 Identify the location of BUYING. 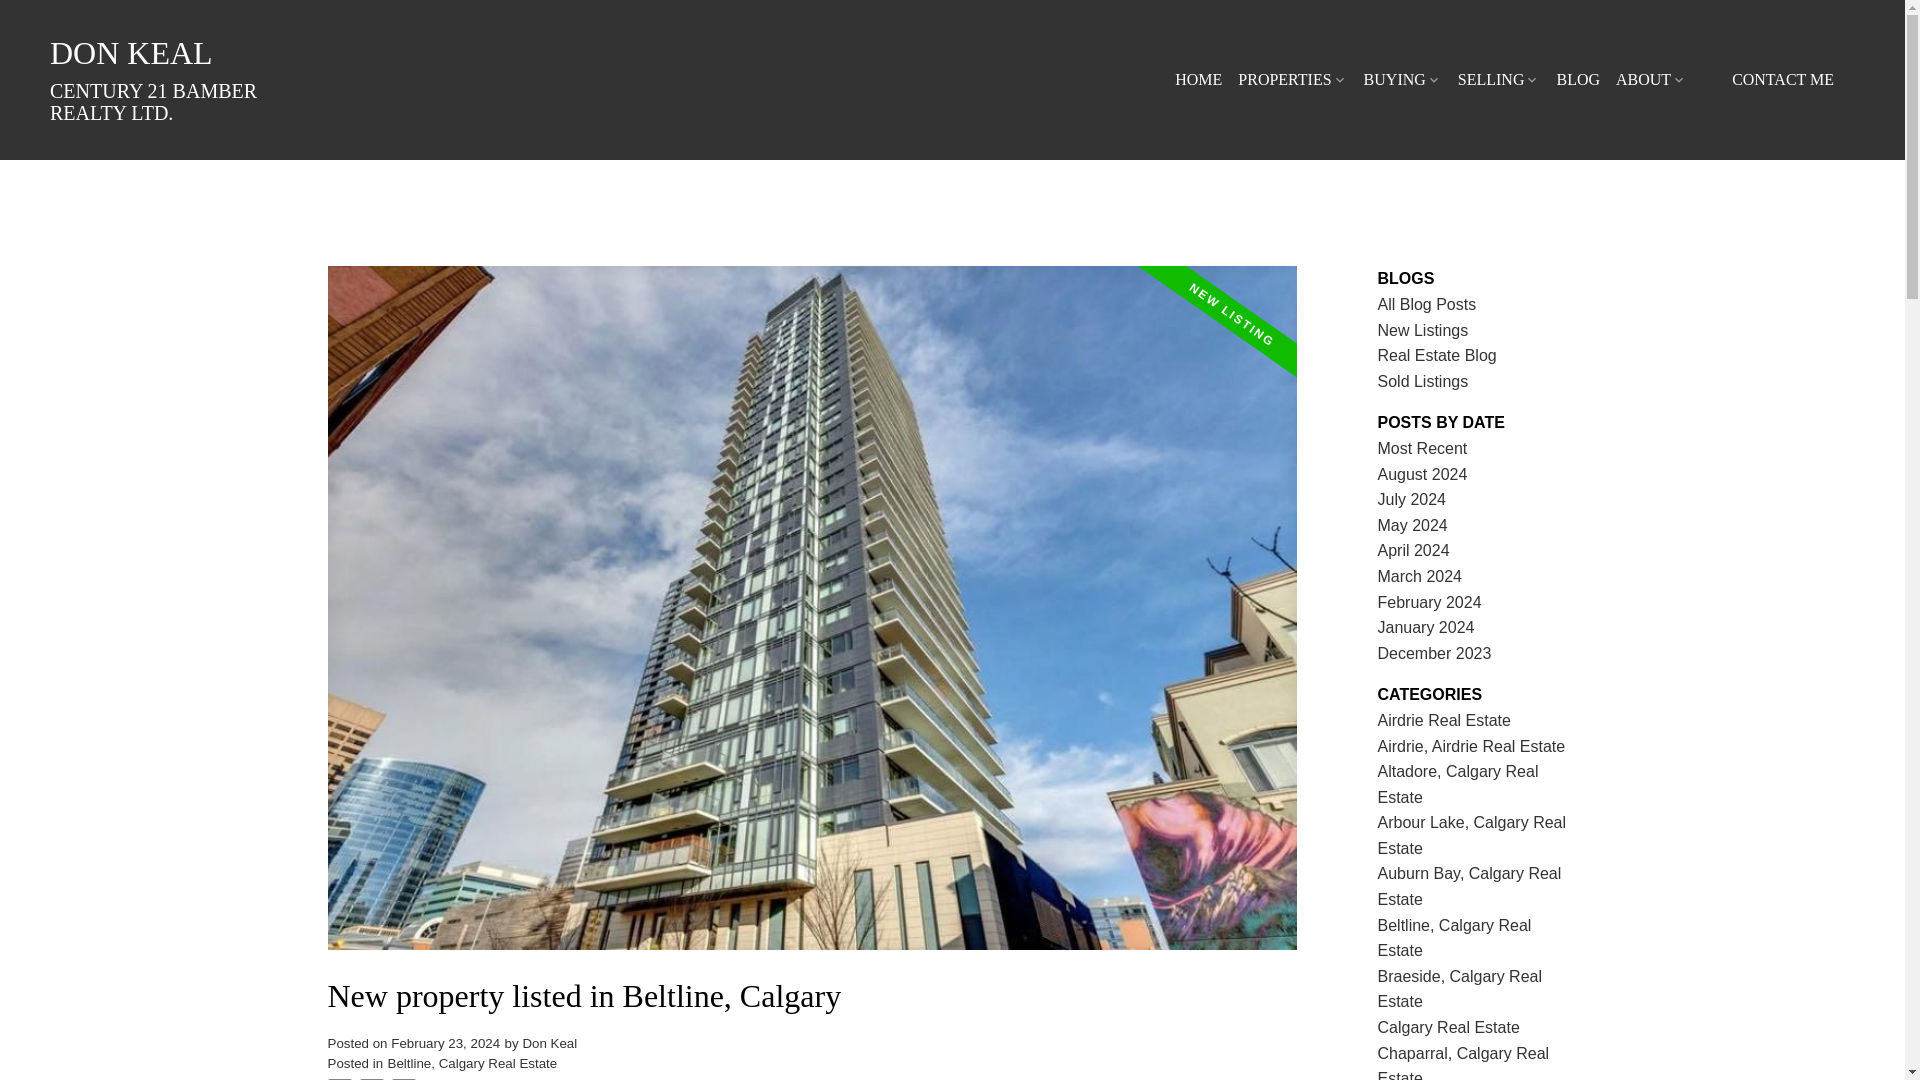
(1402, 80).